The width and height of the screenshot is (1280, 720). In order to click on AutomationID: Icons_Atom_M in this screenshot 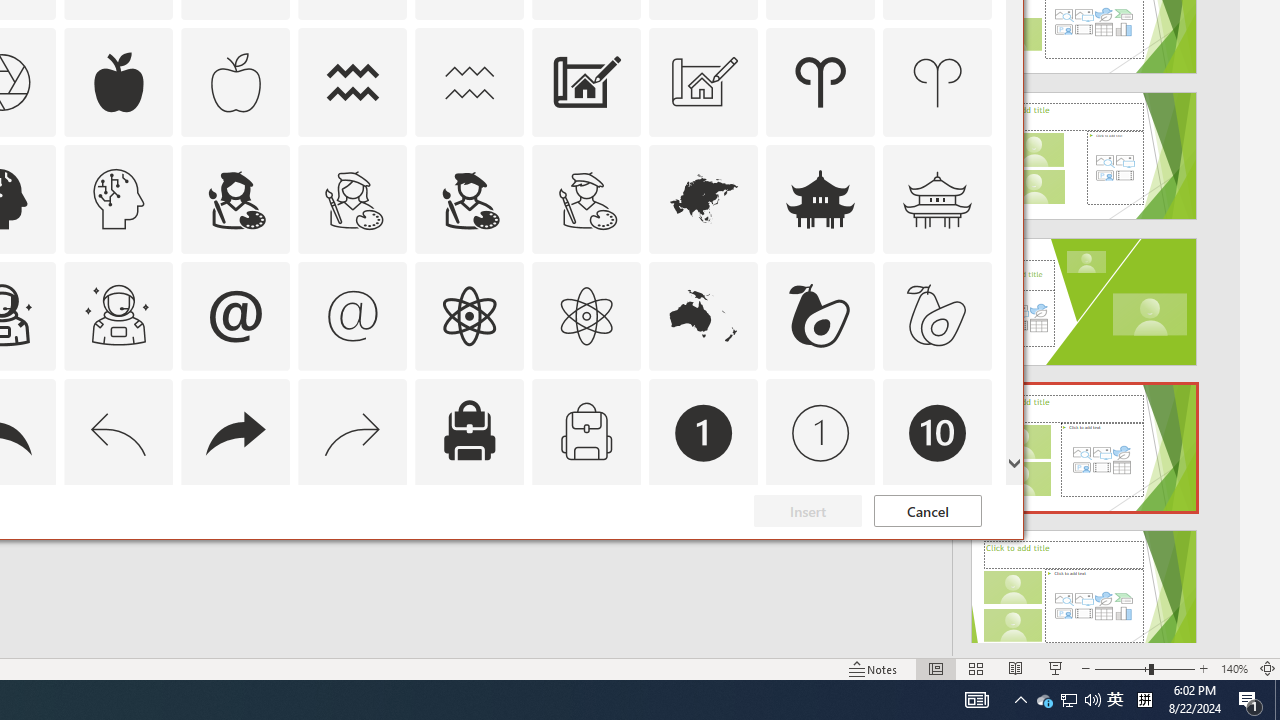, I will do `click(586, 316)`.